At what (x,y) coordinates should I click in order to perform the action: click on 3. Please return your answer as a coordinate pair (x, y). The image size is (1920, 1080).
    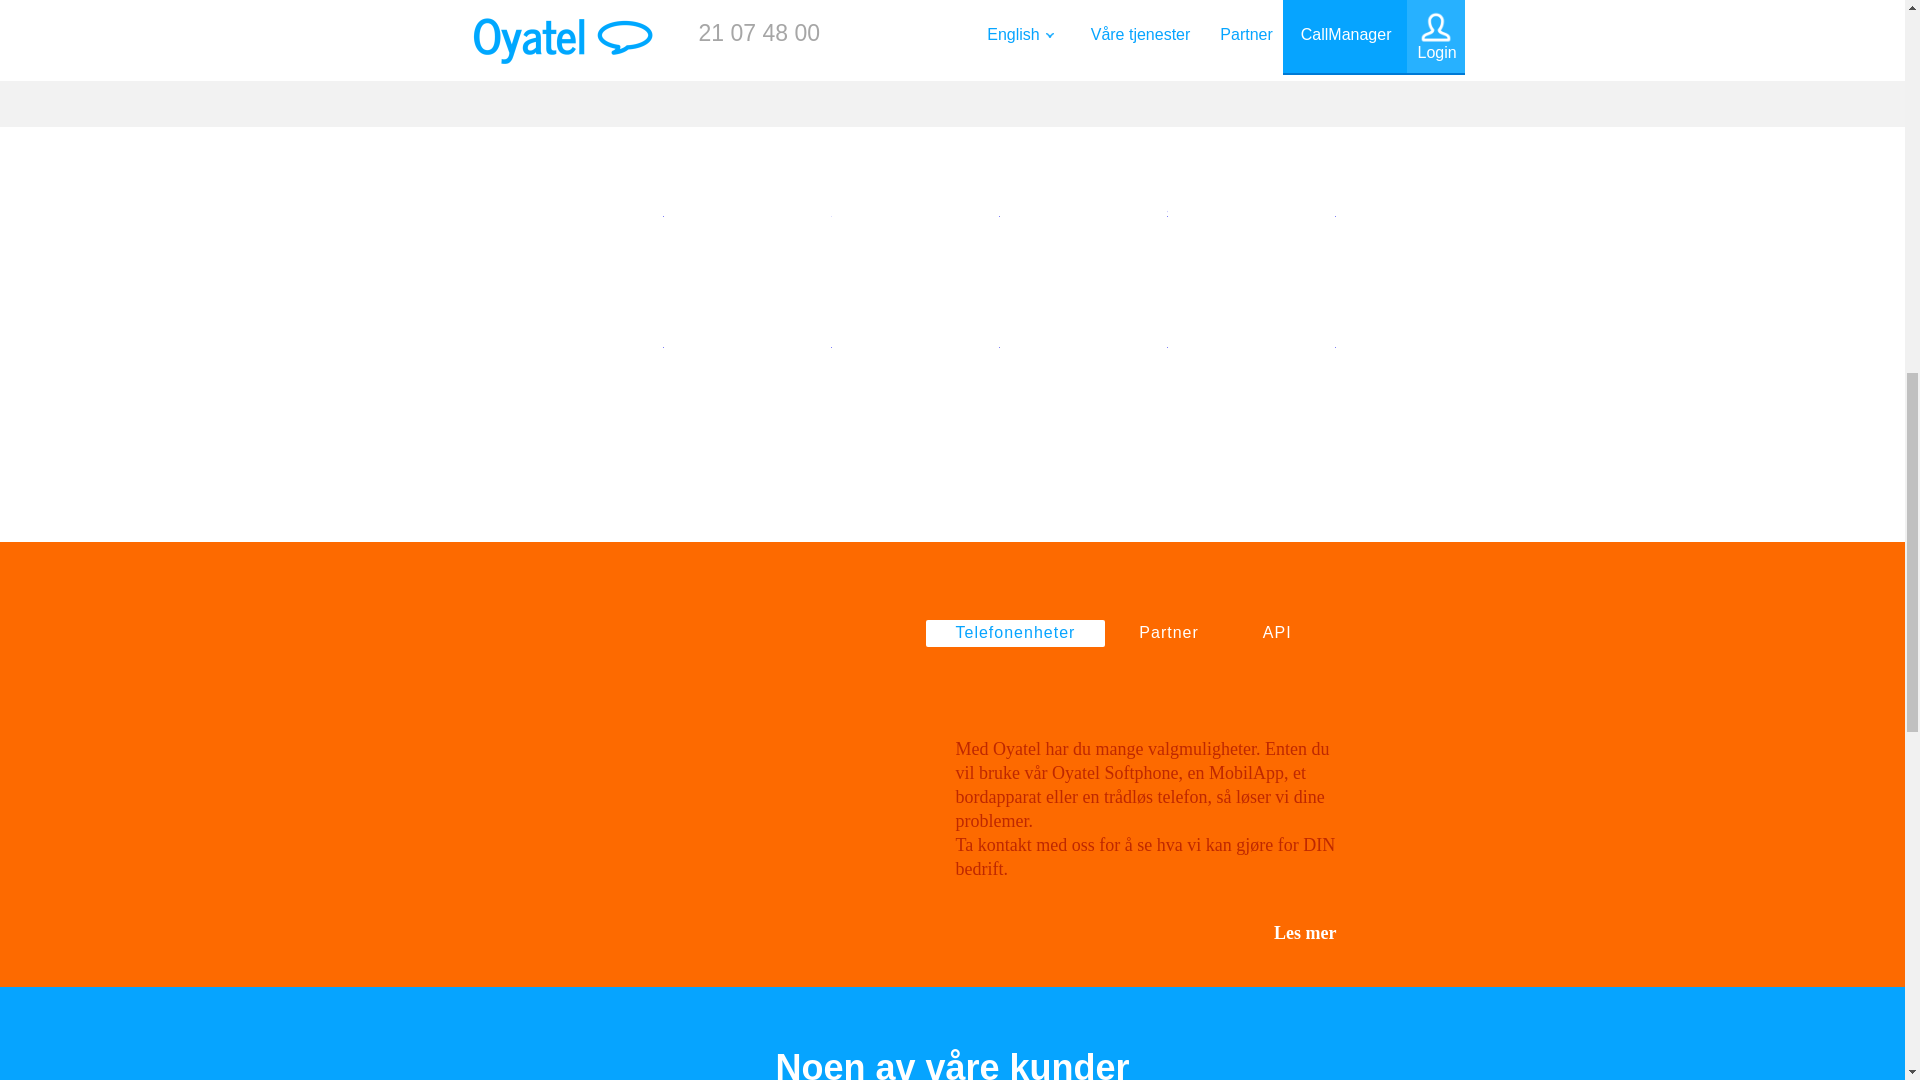
    Looking at the image, I should click on (953, 247).